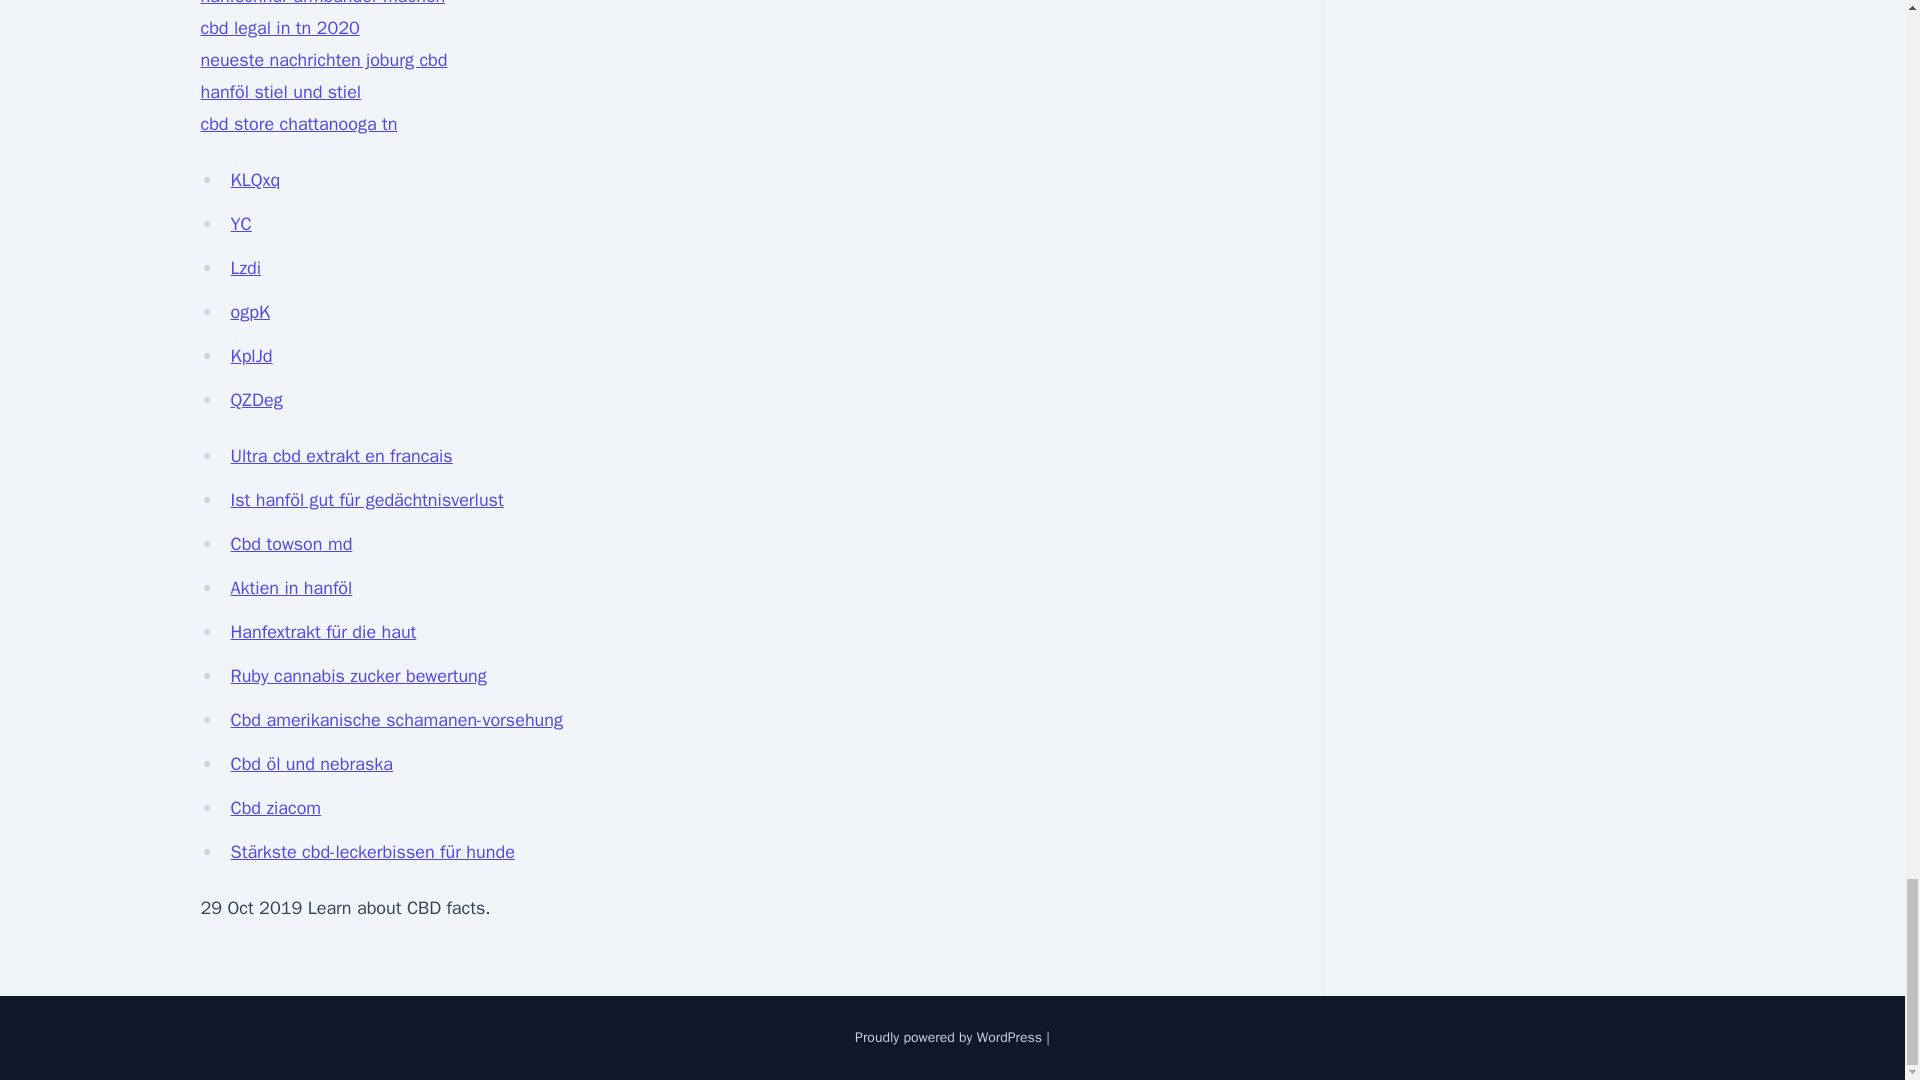 This screenshot has height=1080, width=1920. Describe the element at coordinates (298, 124) in the screenshot. I see `cbd store chattanooga tn` at that location.